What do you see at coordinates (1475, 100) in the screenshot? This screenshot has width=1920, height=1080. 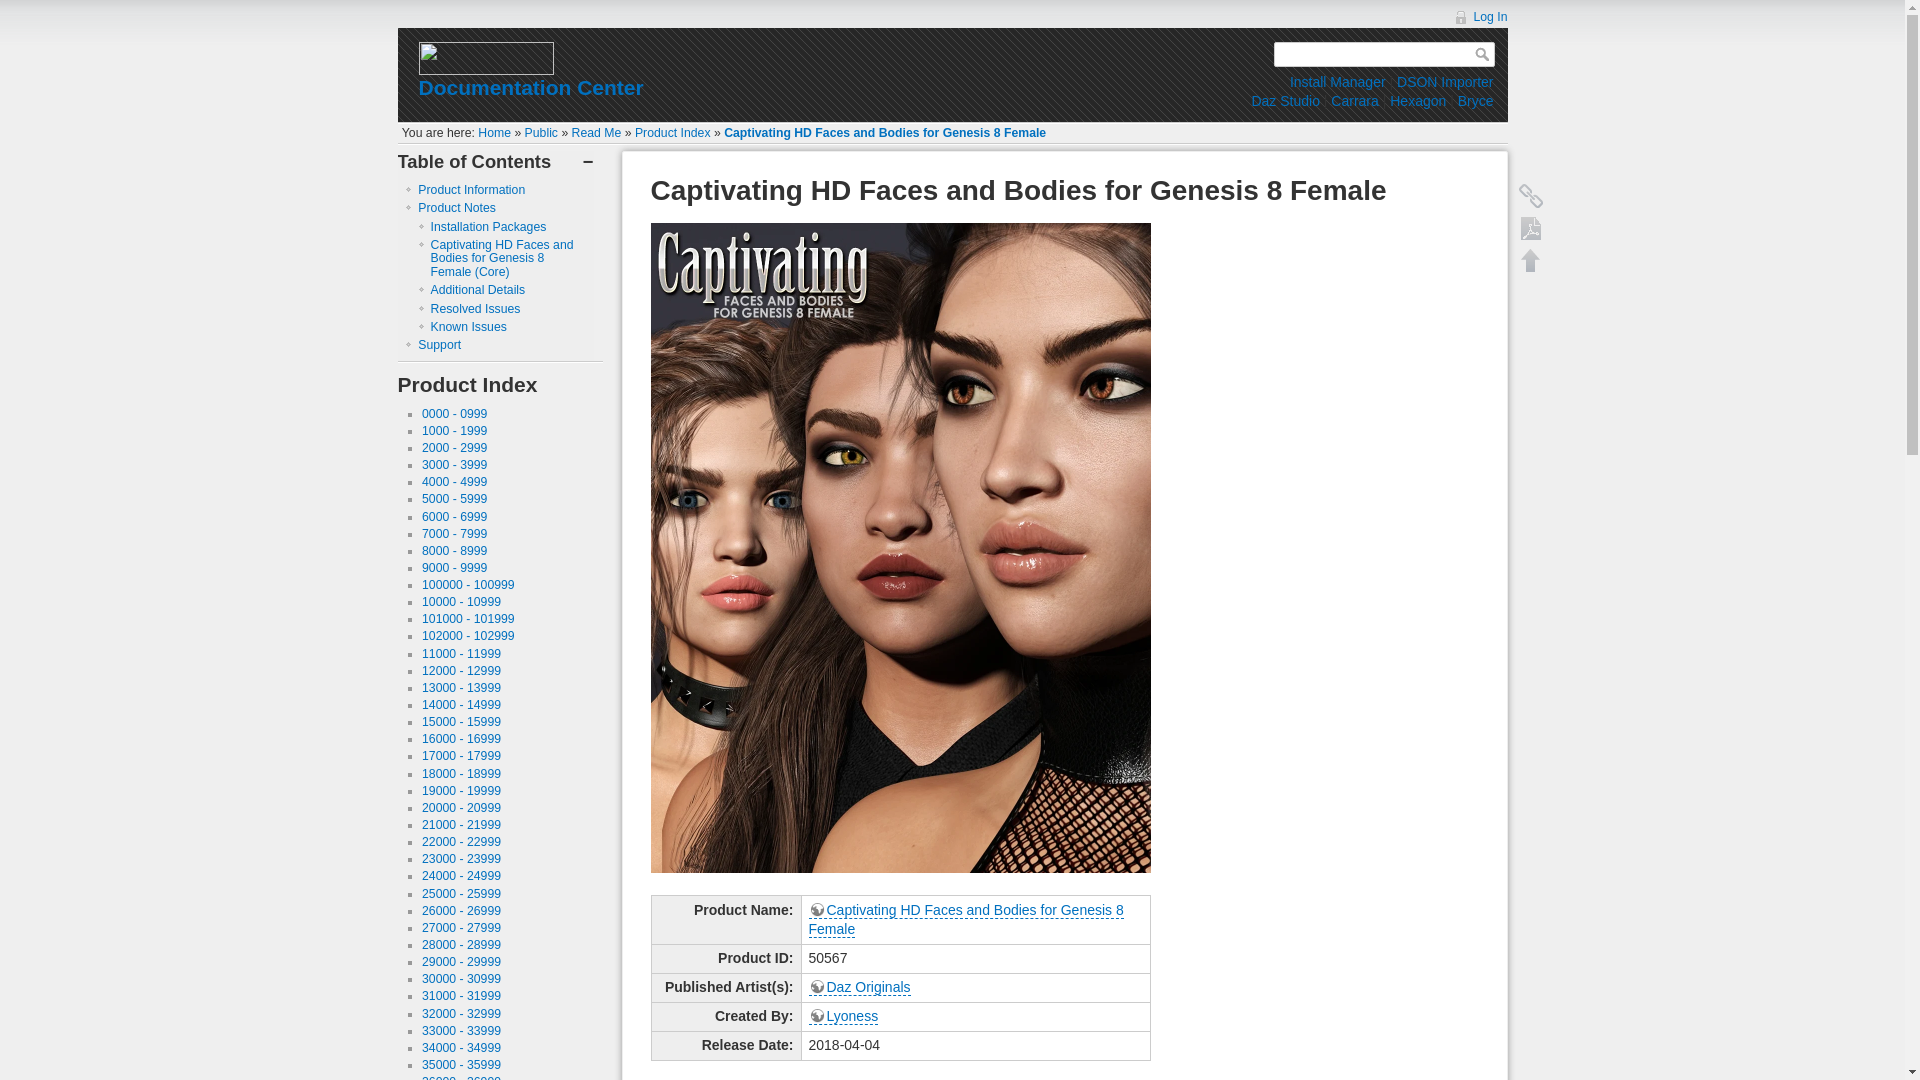 I see `Bryce` at bounding box center [1475, 100].